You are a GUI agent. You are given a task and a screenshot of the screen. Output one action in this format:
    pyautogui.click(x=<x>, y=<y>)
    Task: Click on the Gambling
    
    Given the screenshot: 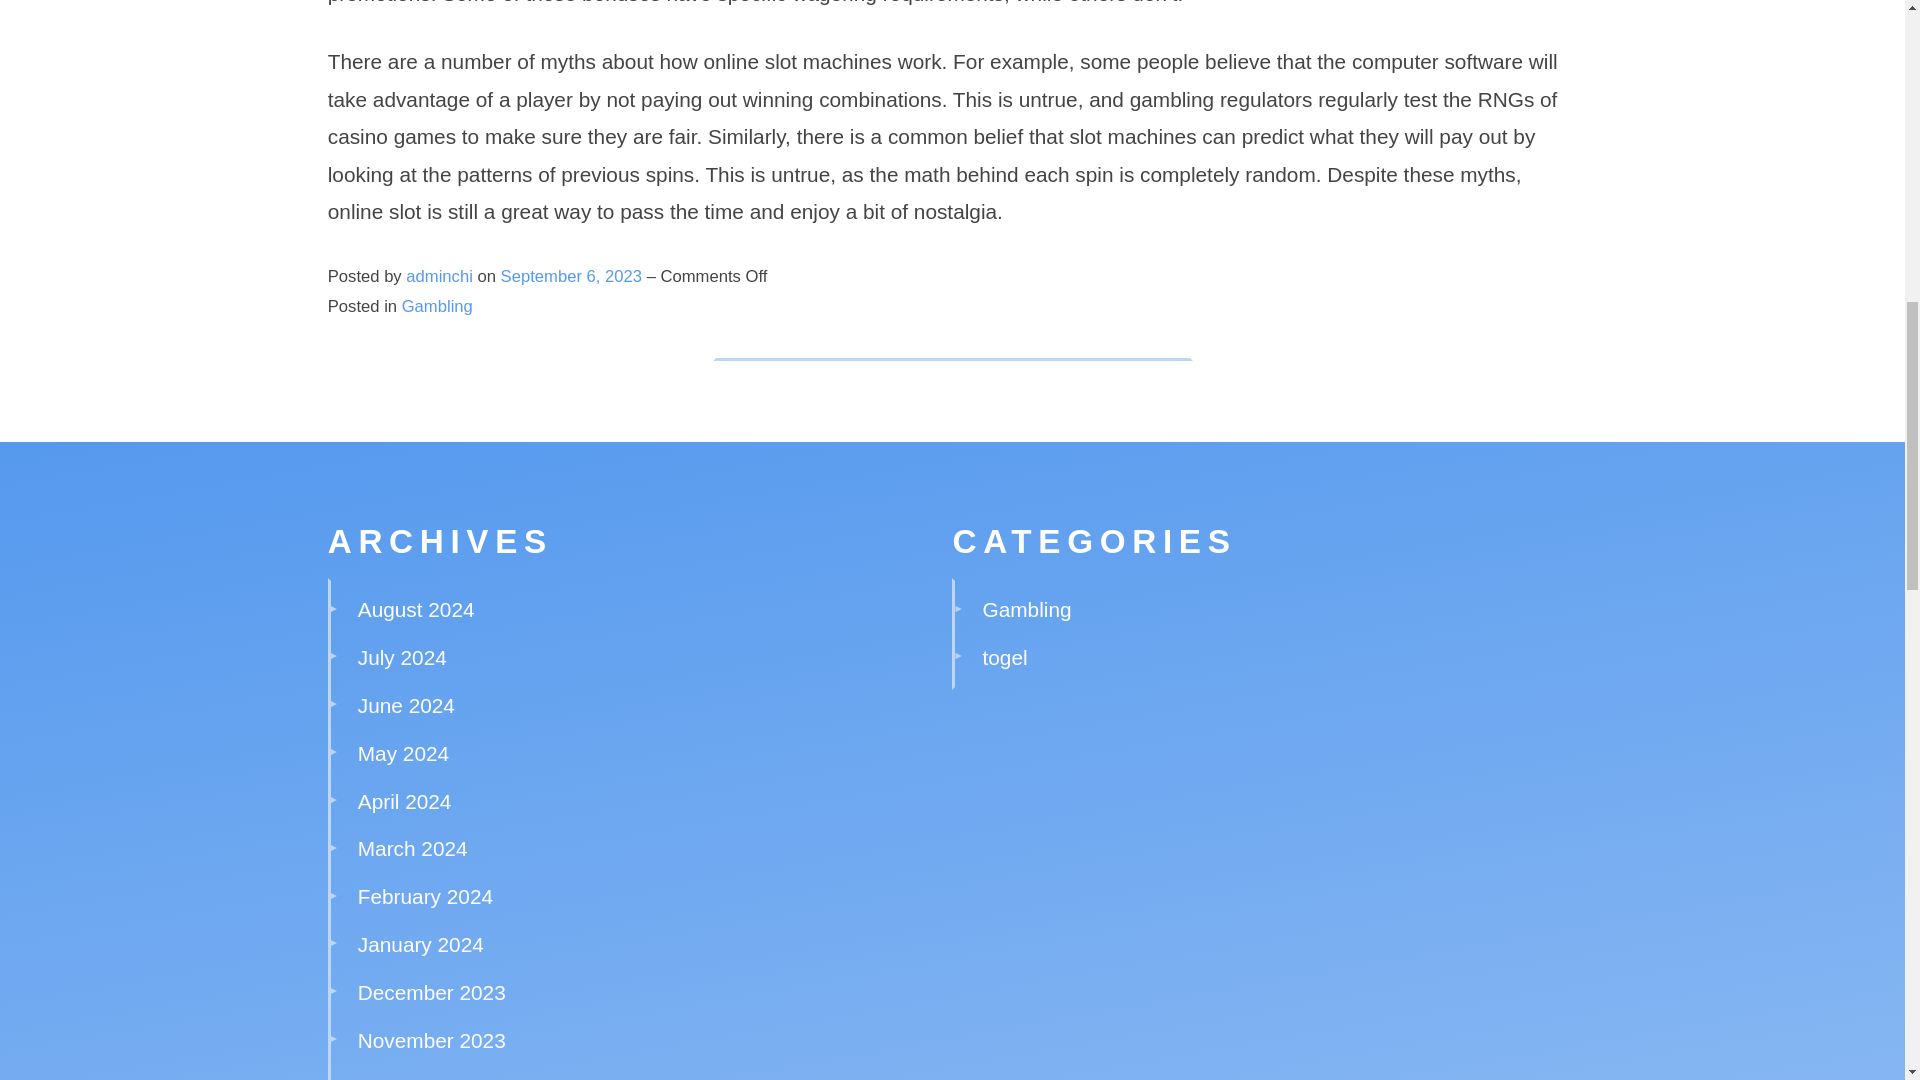 What is the action you would take?
    pyautogui.click(x=436, y=306)
    